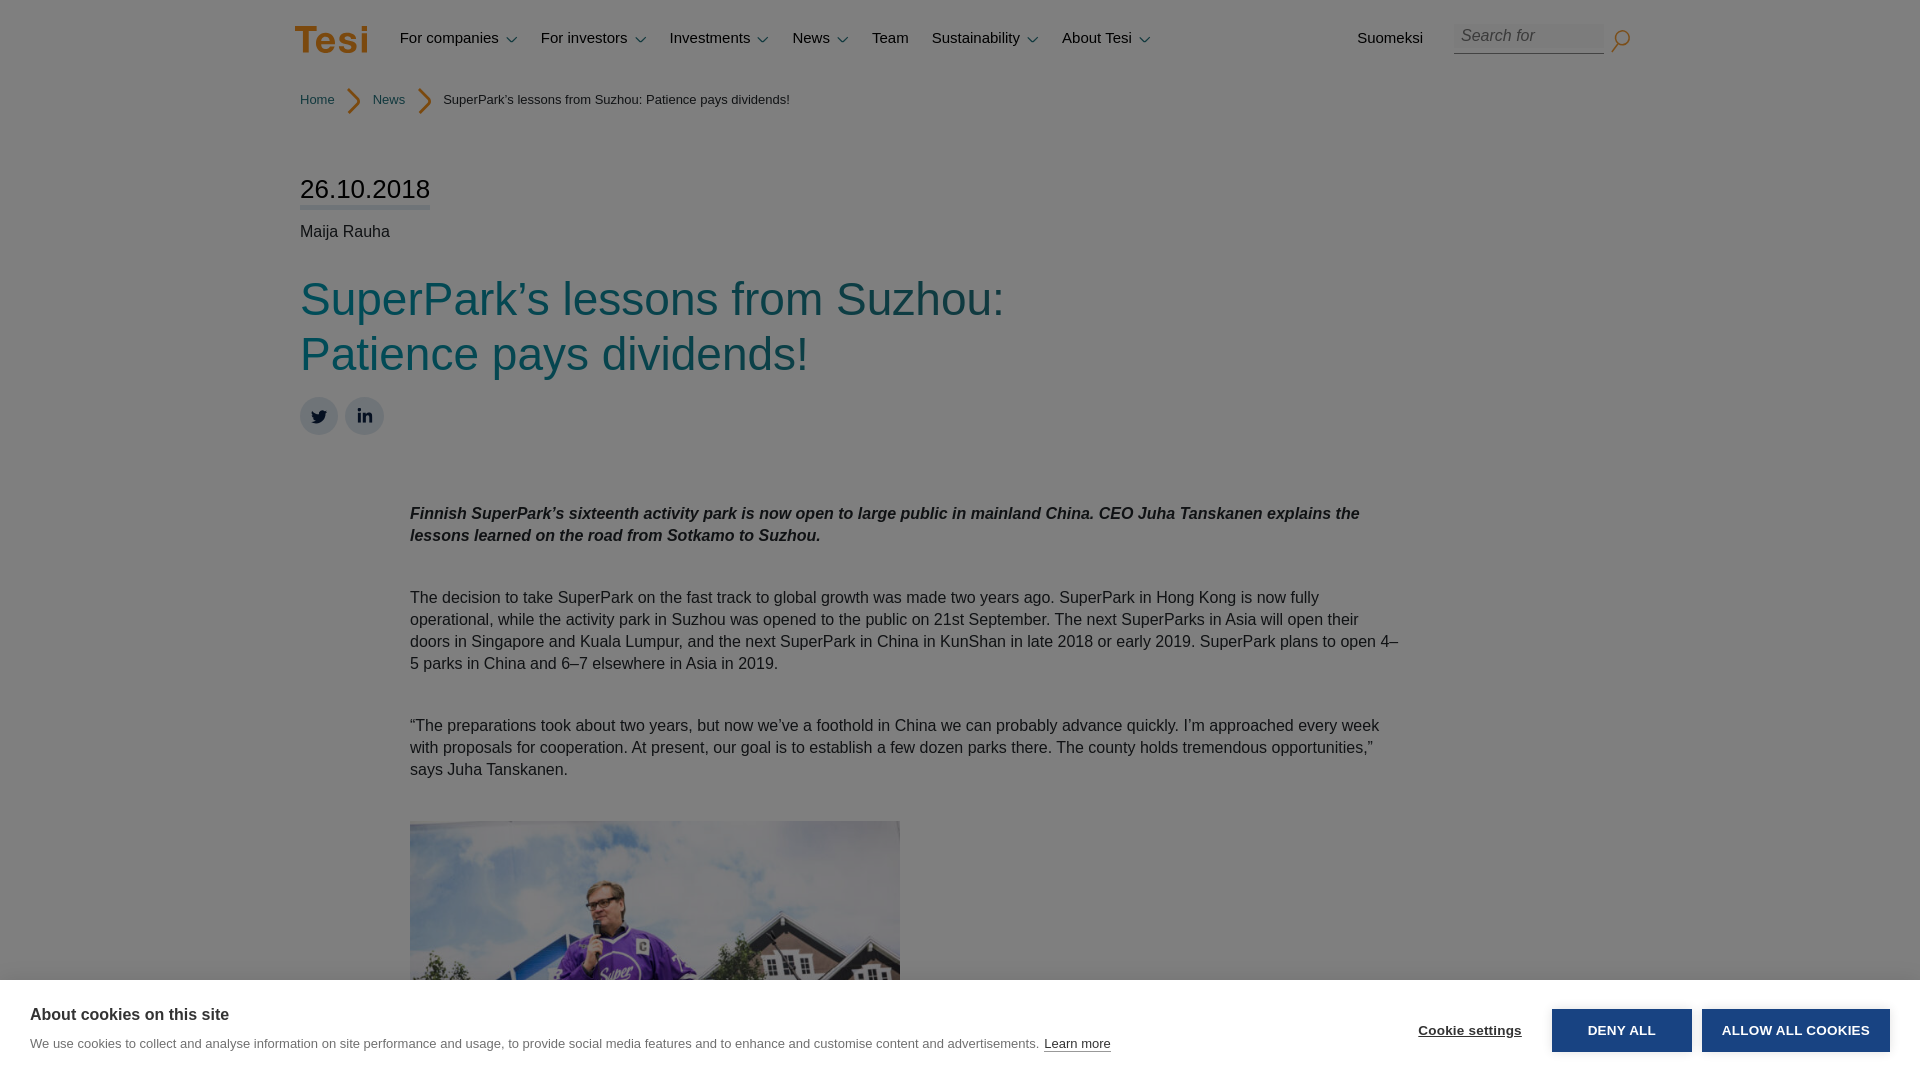 The image size is (1920, 1080). I want to click on Investments, so click(720, 38).